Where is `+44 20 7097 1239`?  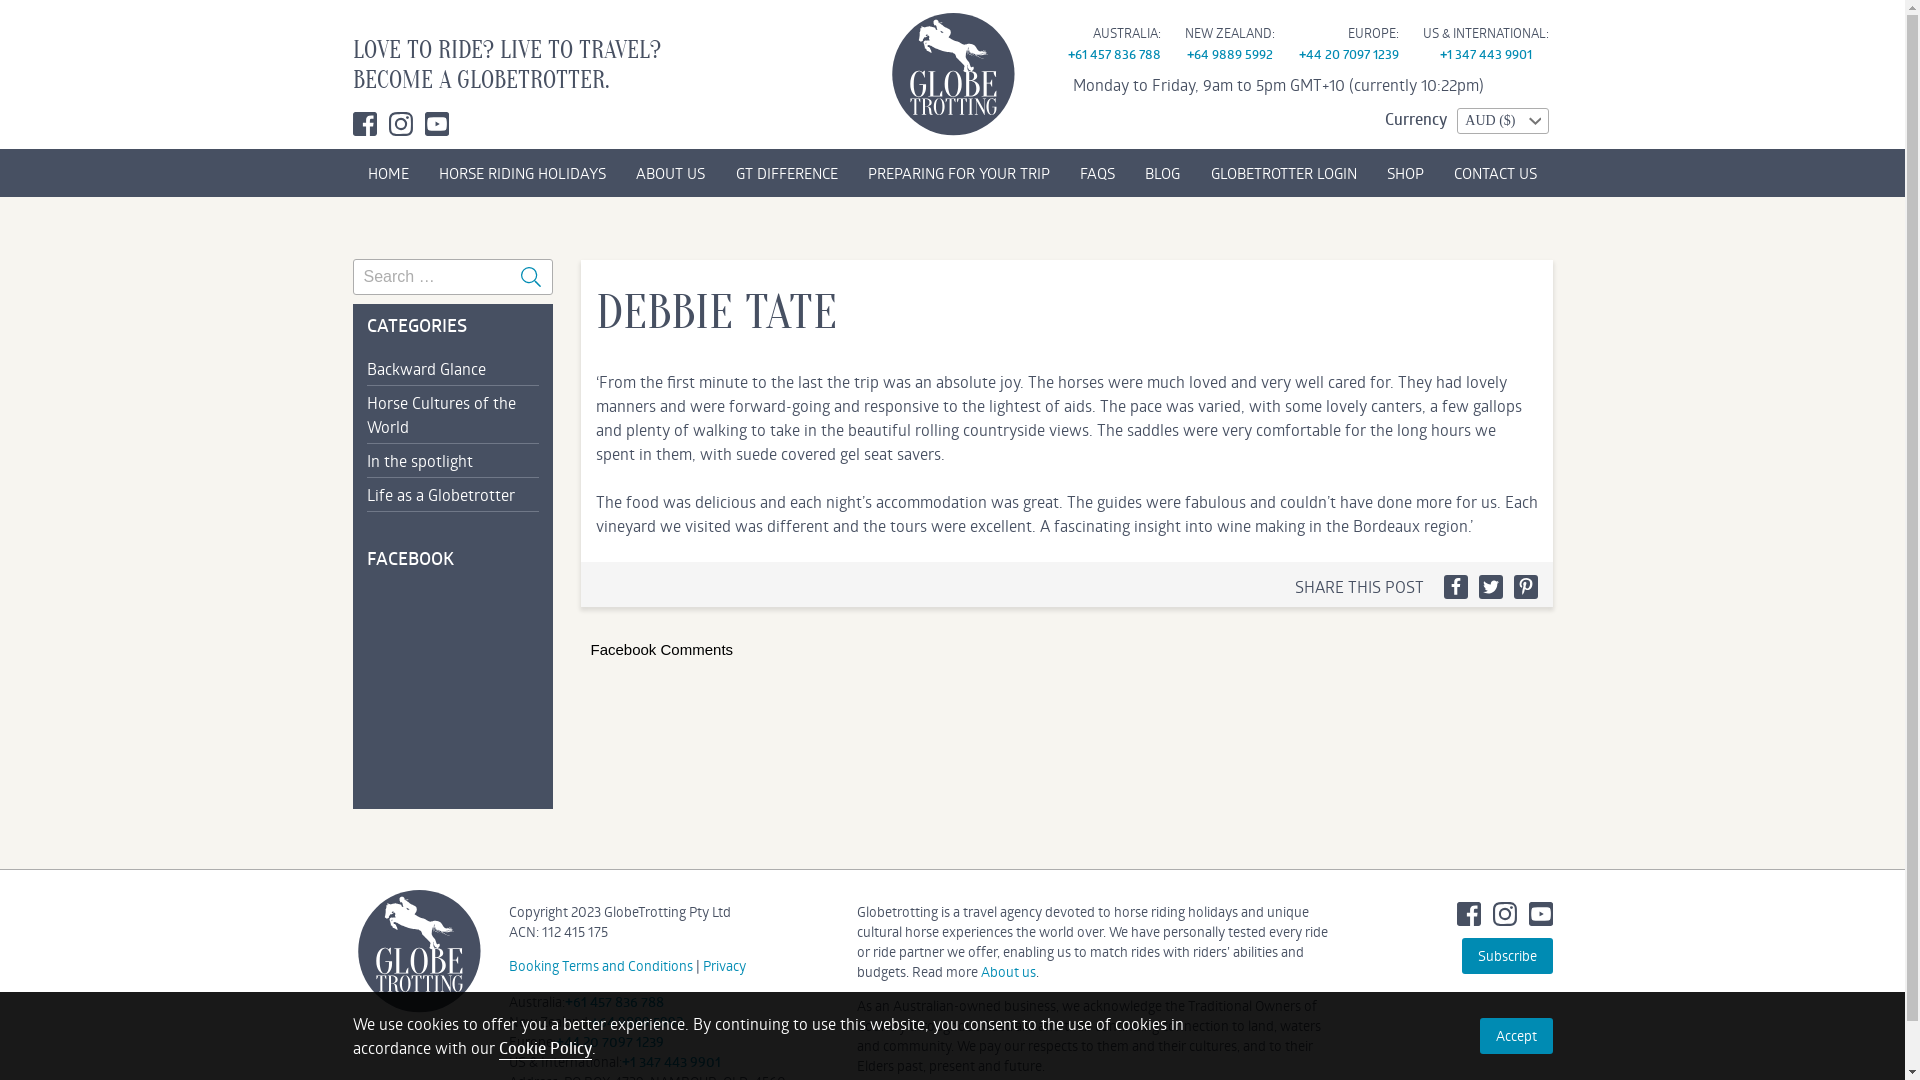
+44 20 7097 1239 is located at coordinates (610, 1042).